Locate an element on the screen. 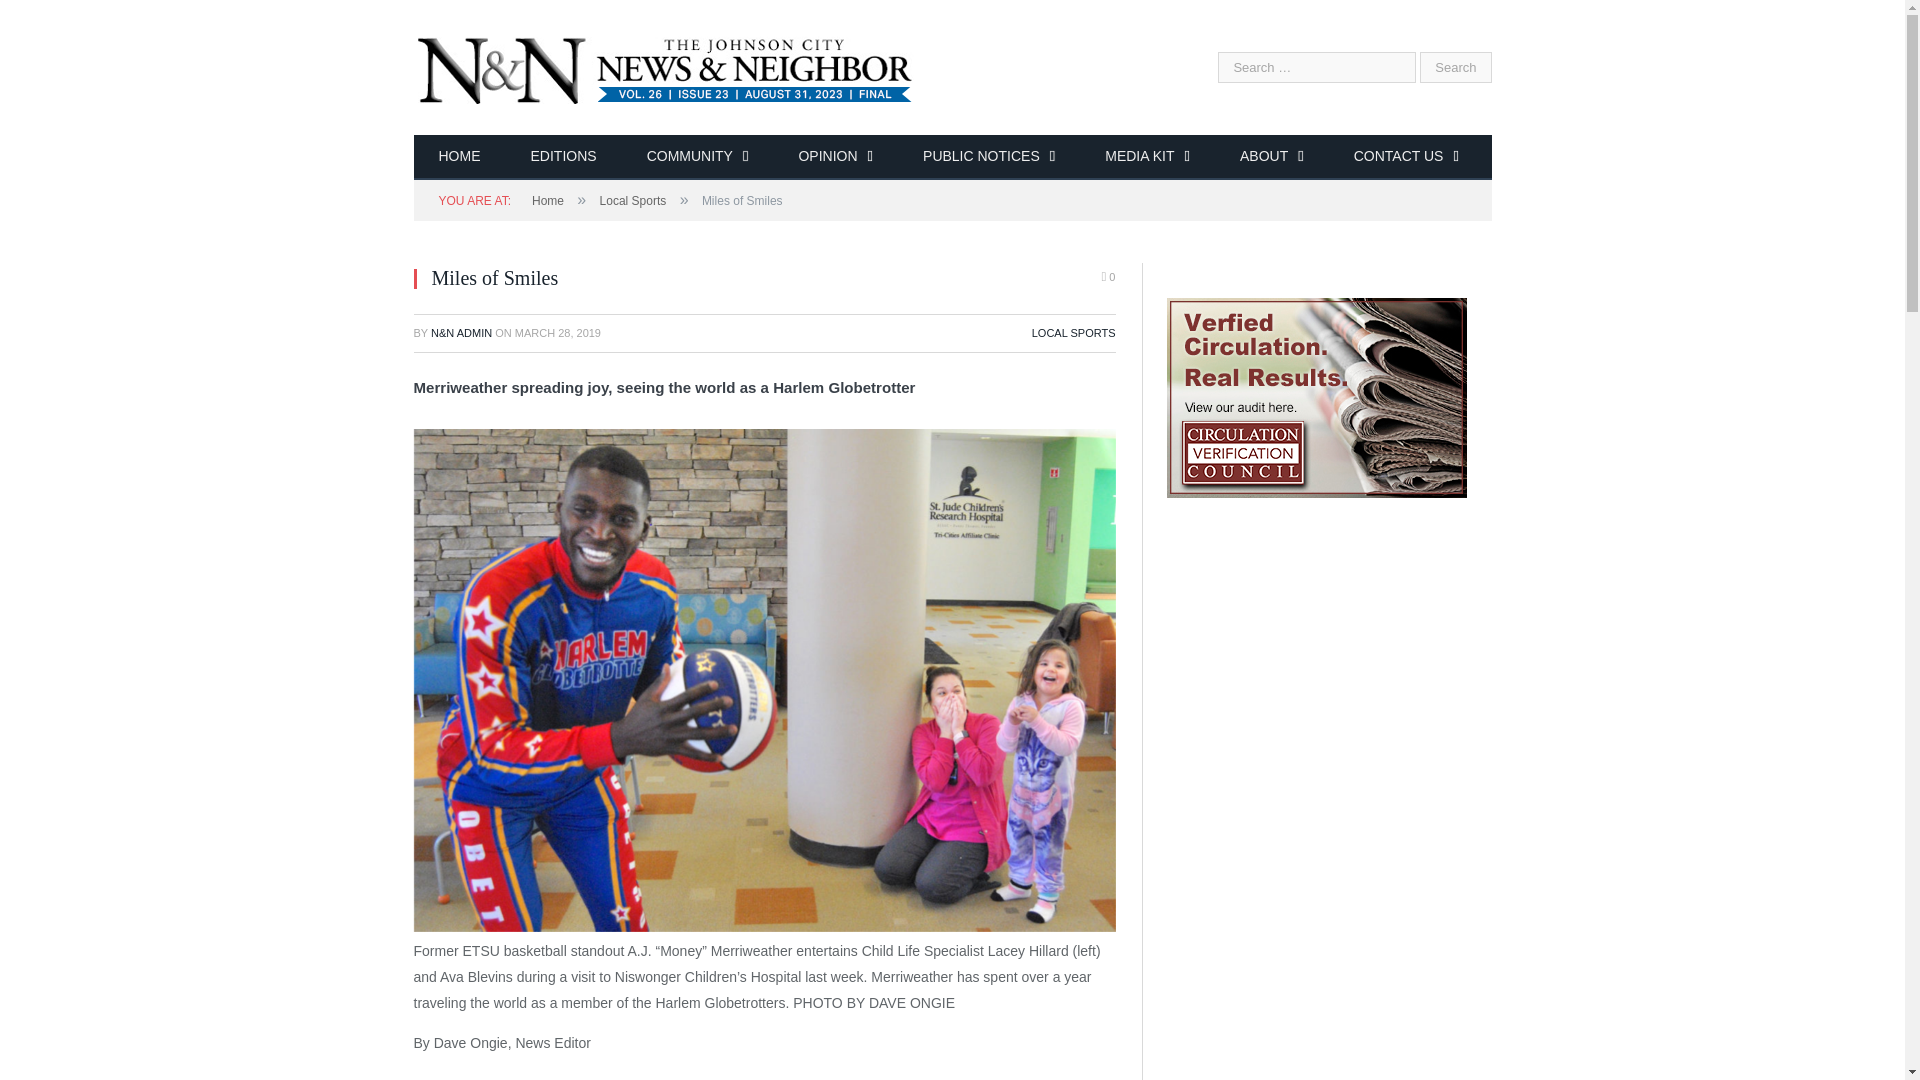 The width and height of the screenshot is (1920, 1080). LOCAL SPORTS is located at coordinates (1074, 333).